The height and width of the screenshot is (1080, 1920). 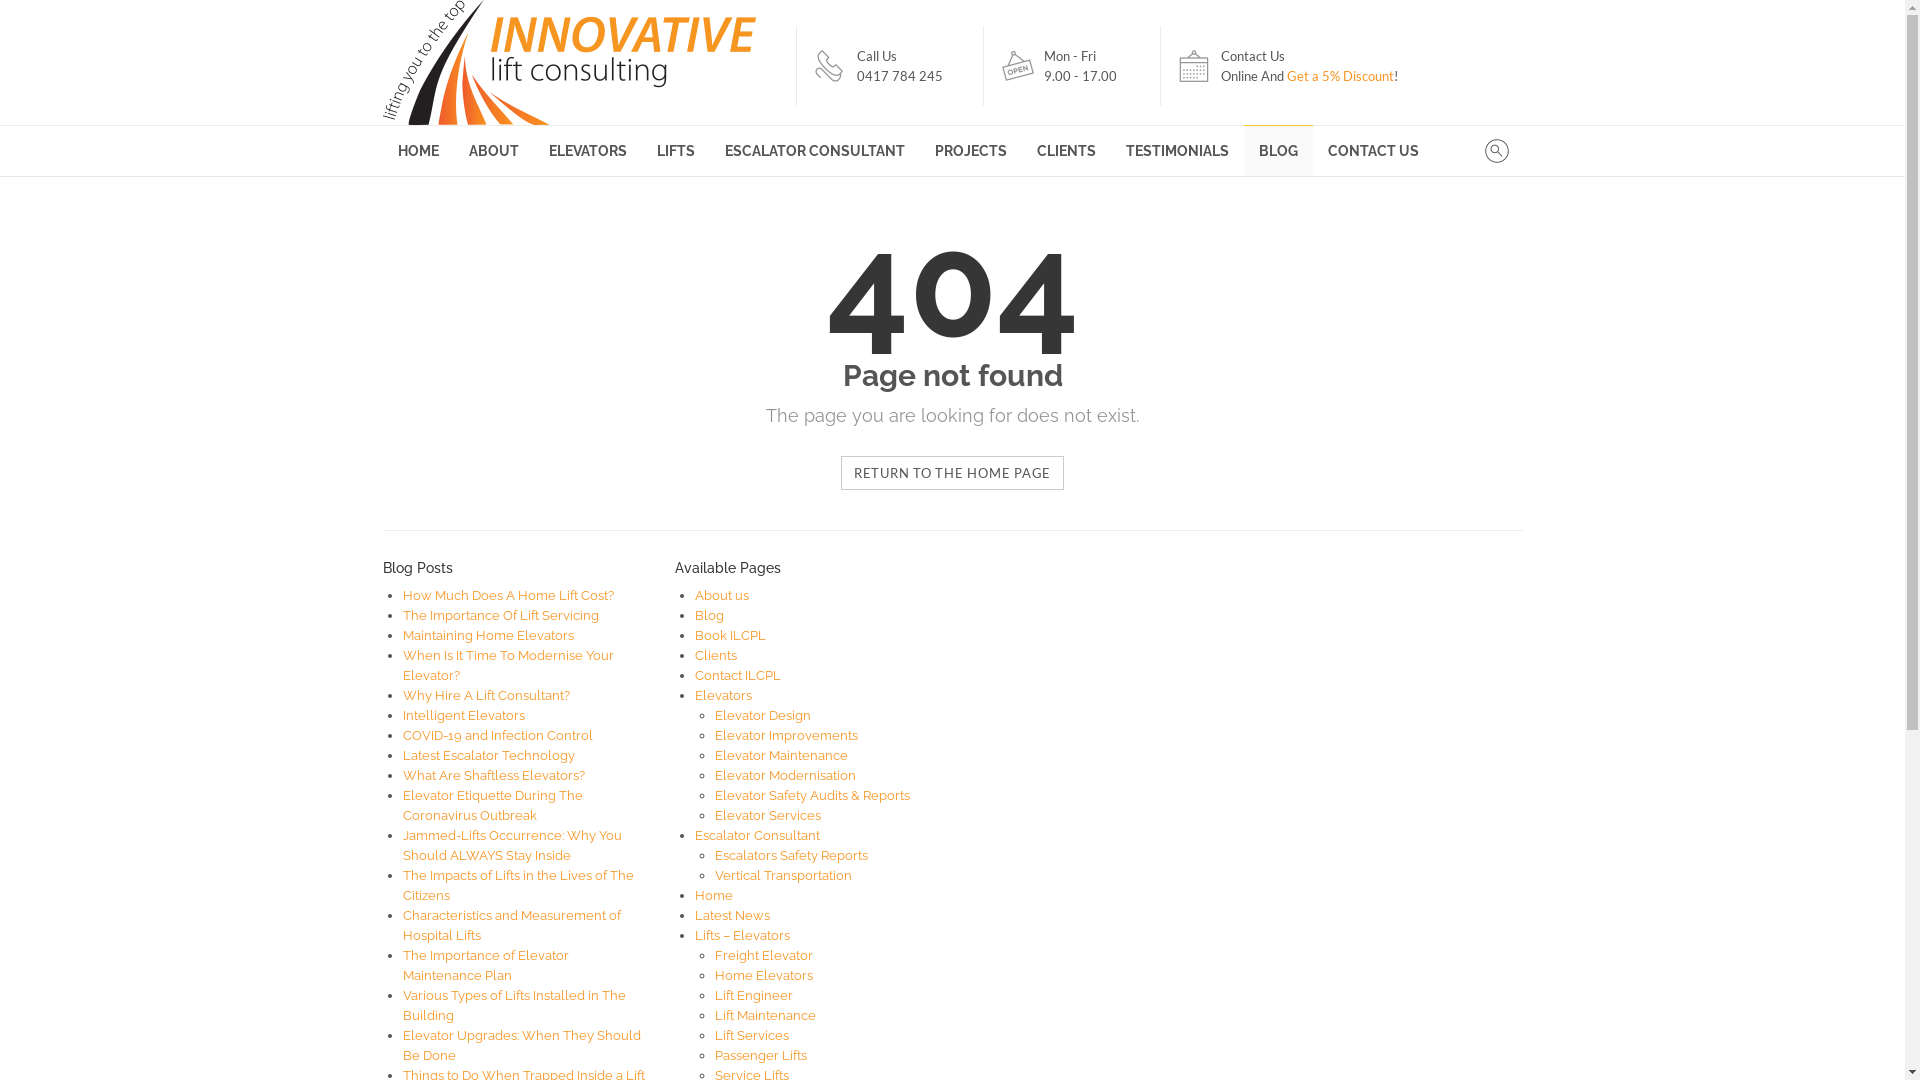 What do you see at coordinates (463, 716) in the screenshot?
I see `Intelligent Elevators` at bounding box center [463, 716].